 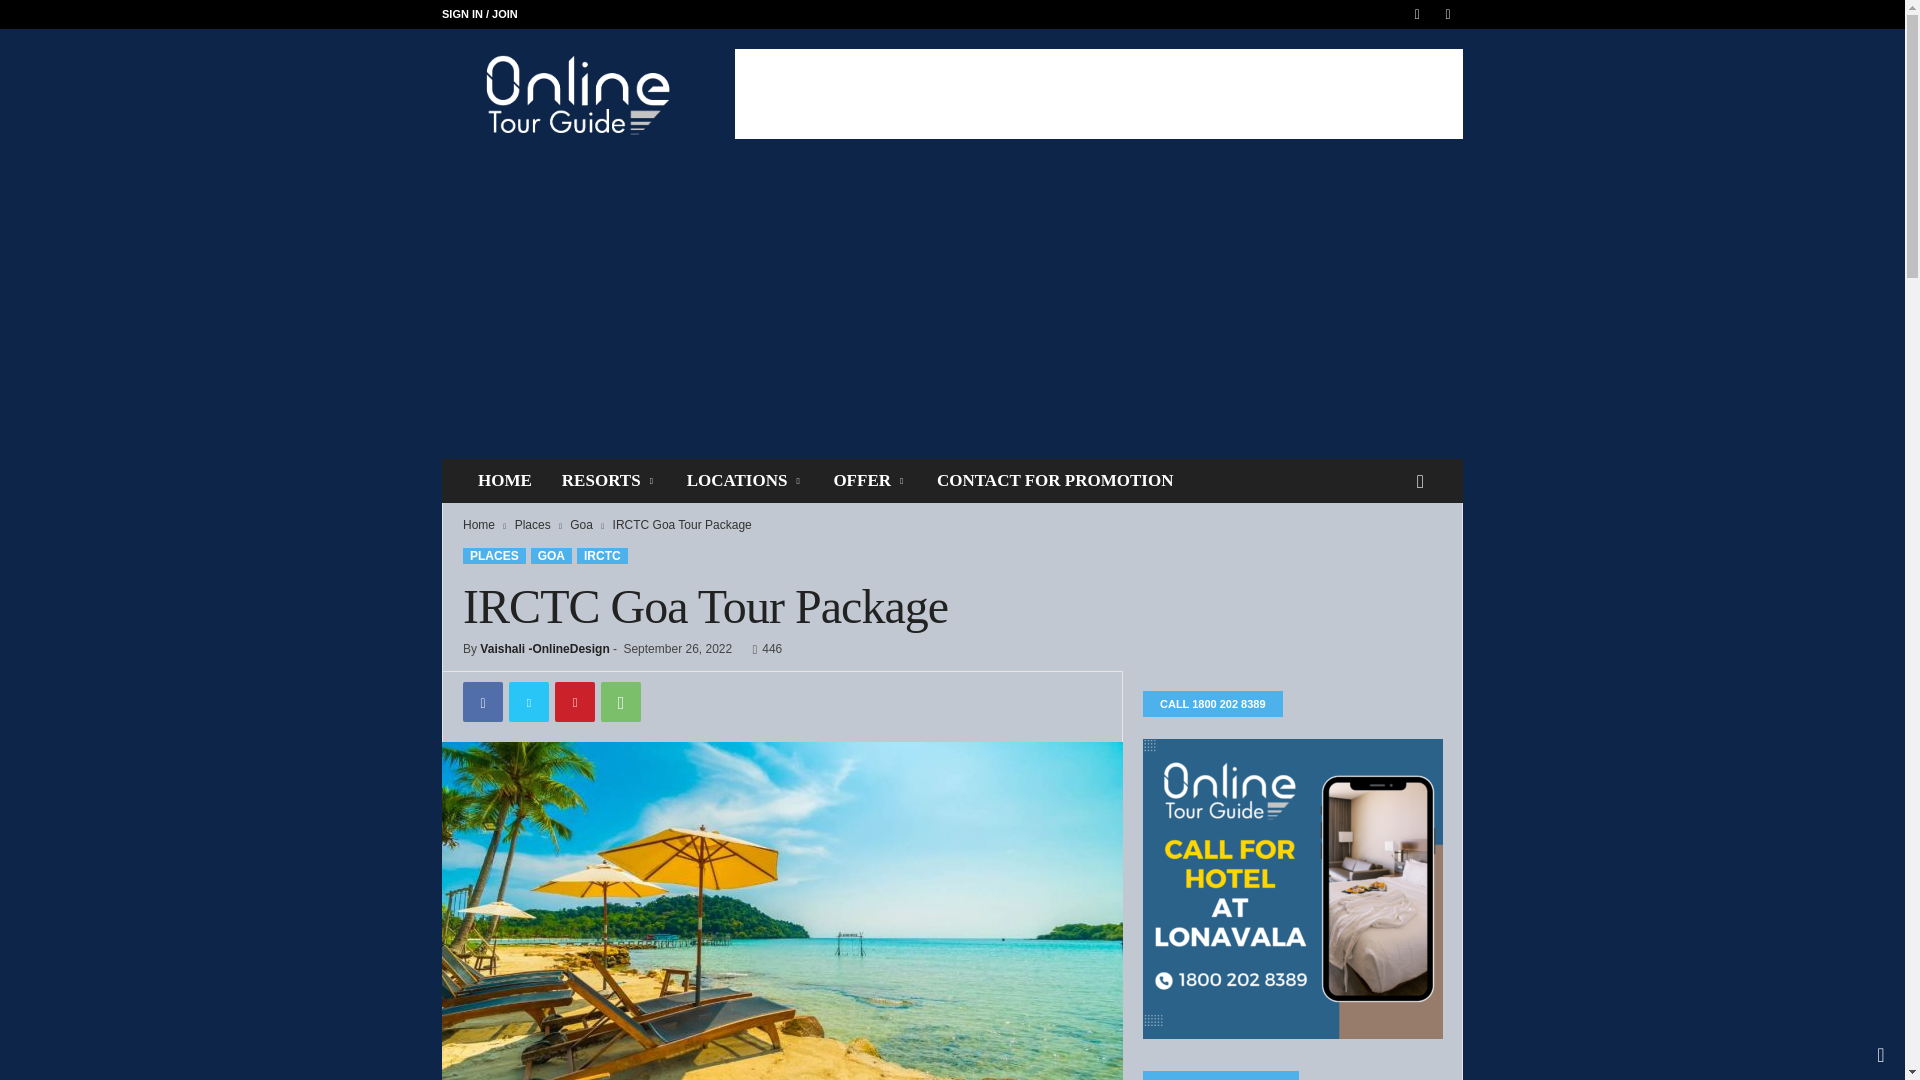 I want to click on Goa, so click(x=582, y=525).